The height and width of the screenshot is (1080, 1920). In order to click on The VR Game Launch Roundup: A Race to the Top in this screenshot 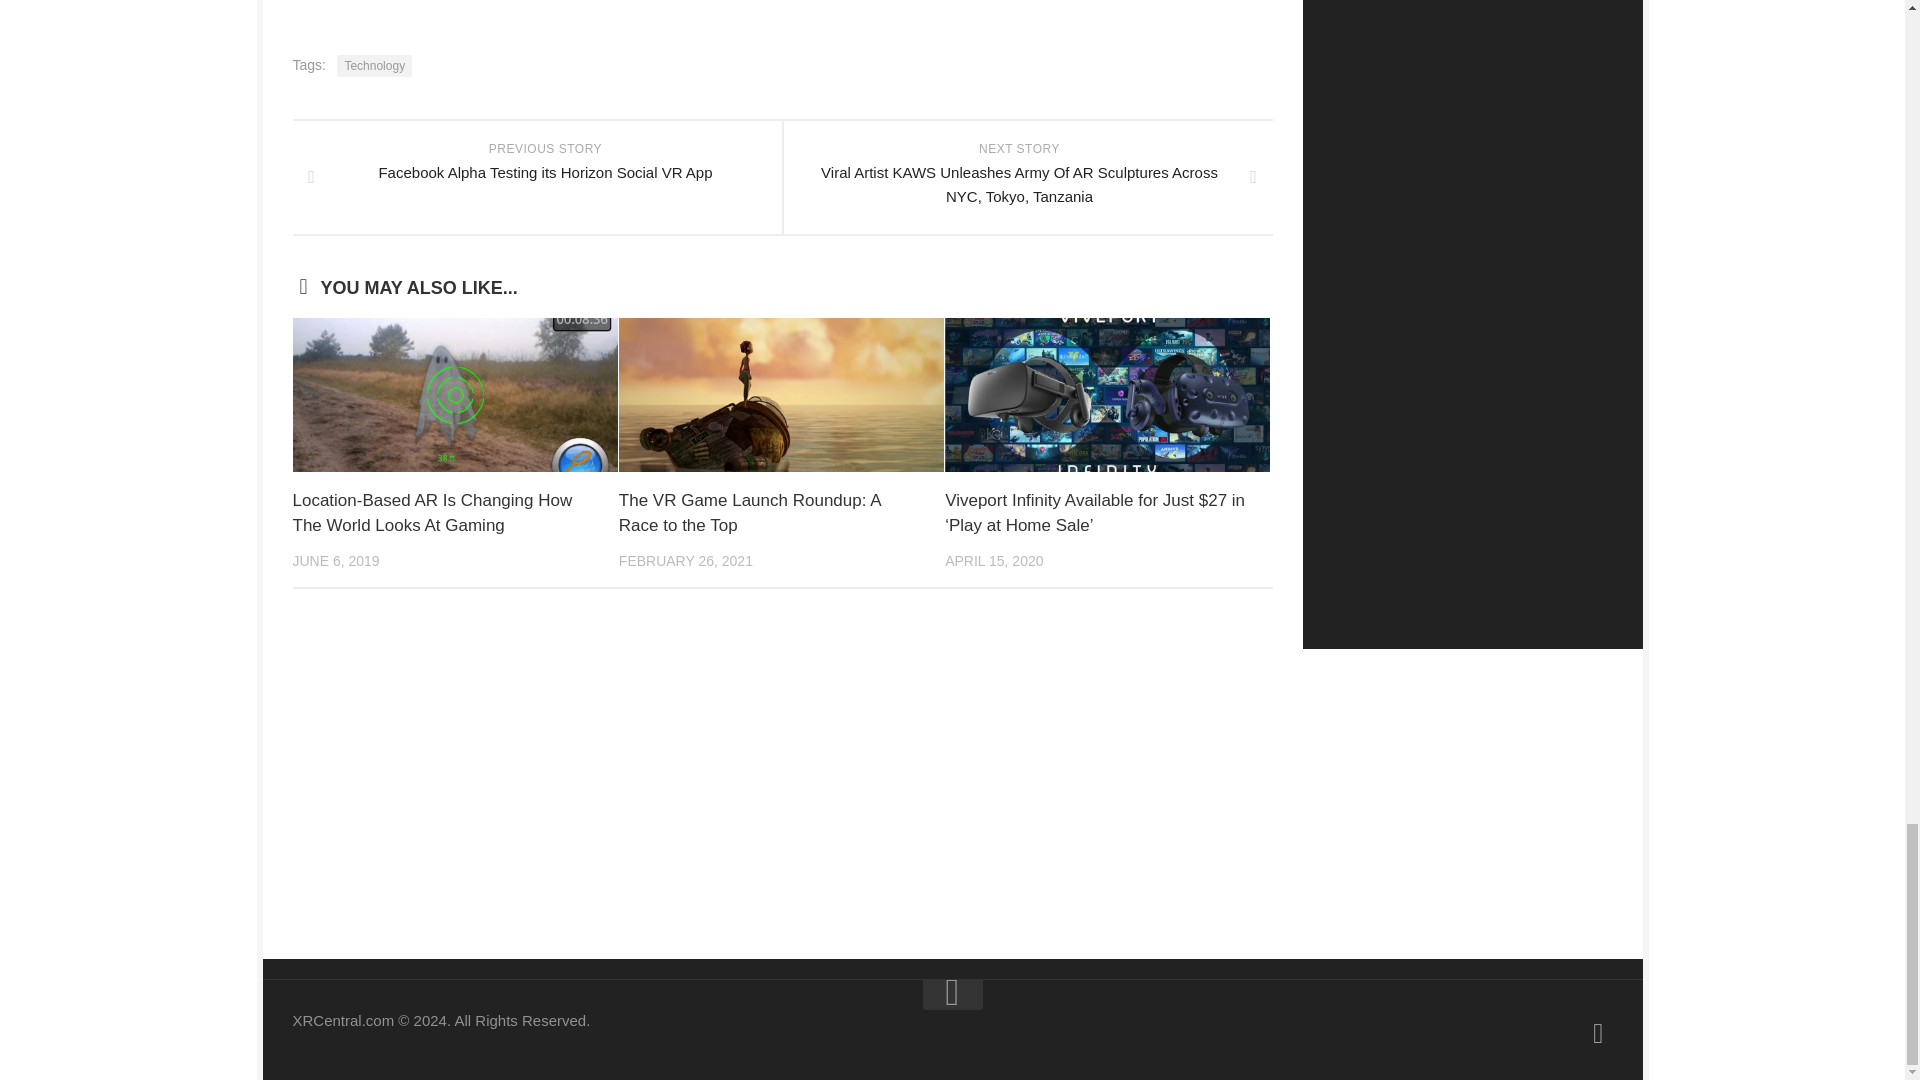, I will do `click(750, 513)`.